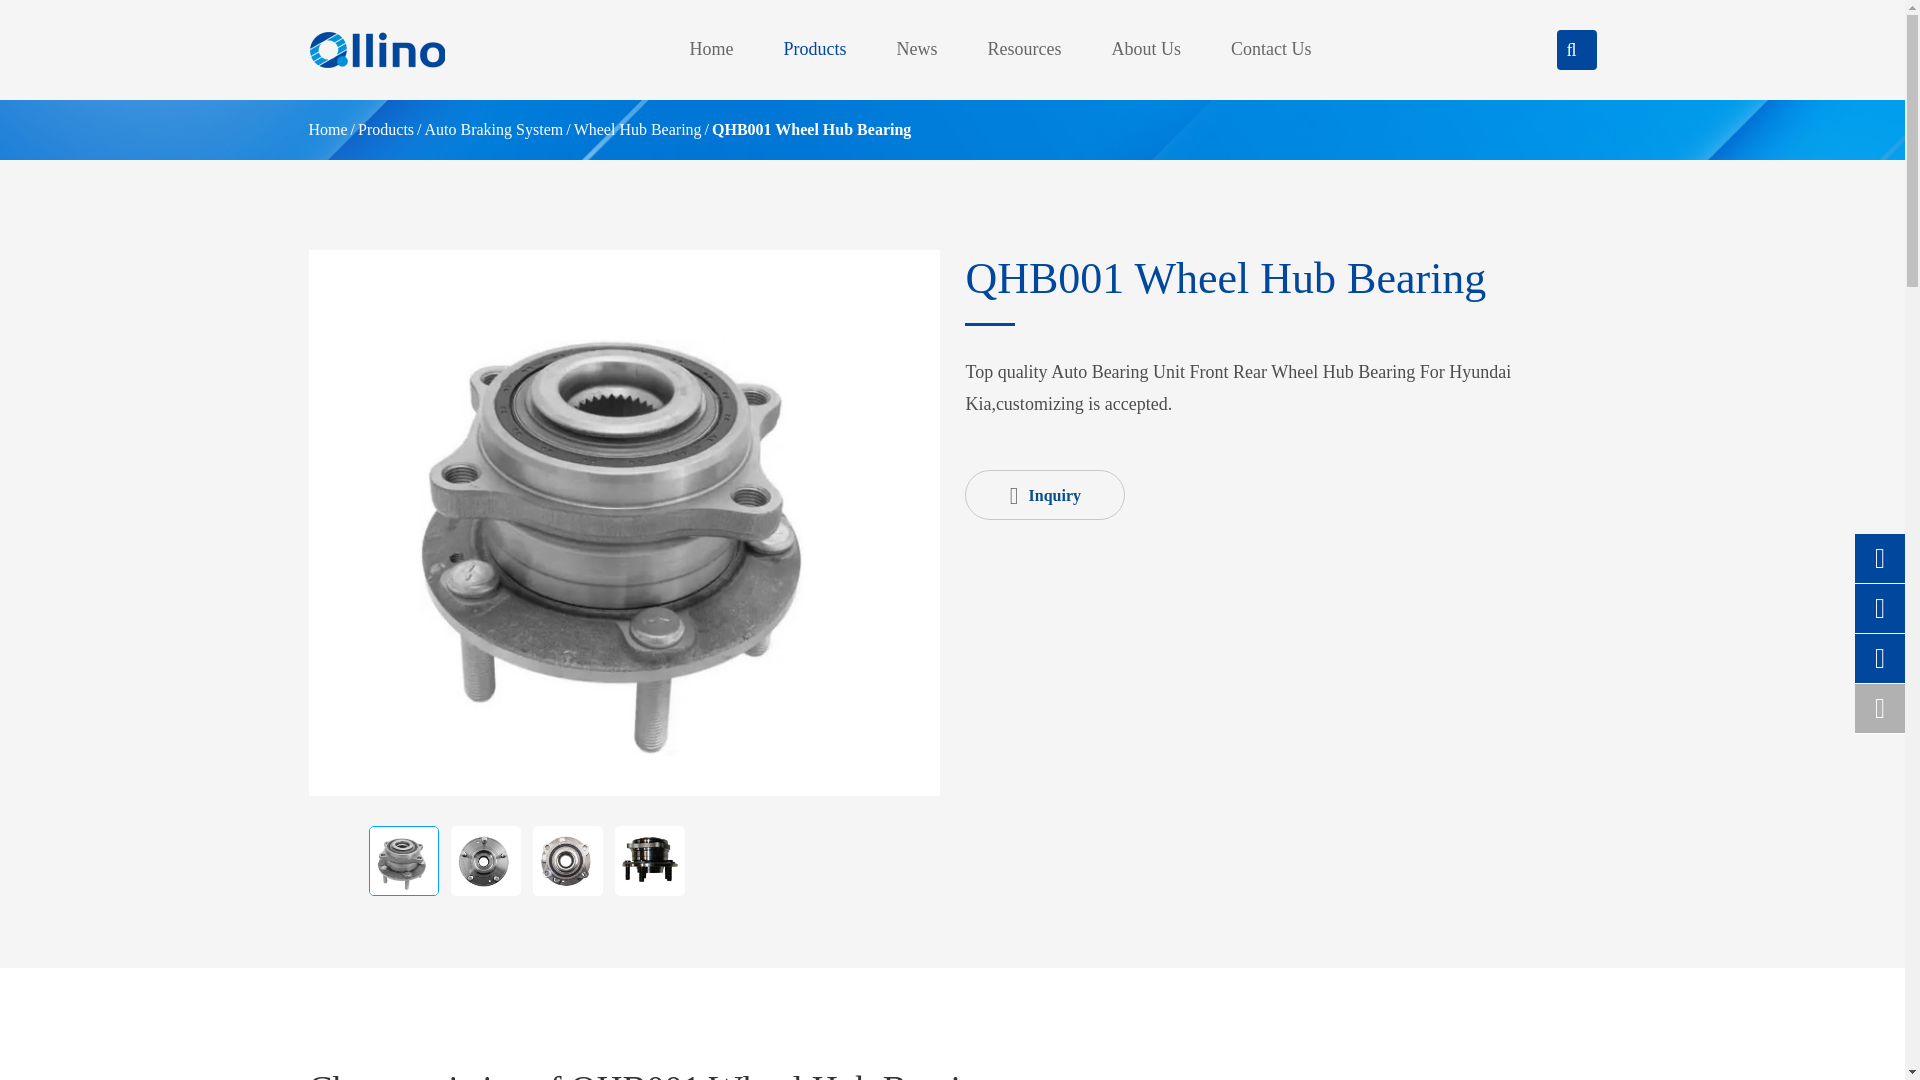  What do you see at coordinates (648, 861) in the screenshot?
I see `front hub bearing assembly` at bounding box center [648, 861].